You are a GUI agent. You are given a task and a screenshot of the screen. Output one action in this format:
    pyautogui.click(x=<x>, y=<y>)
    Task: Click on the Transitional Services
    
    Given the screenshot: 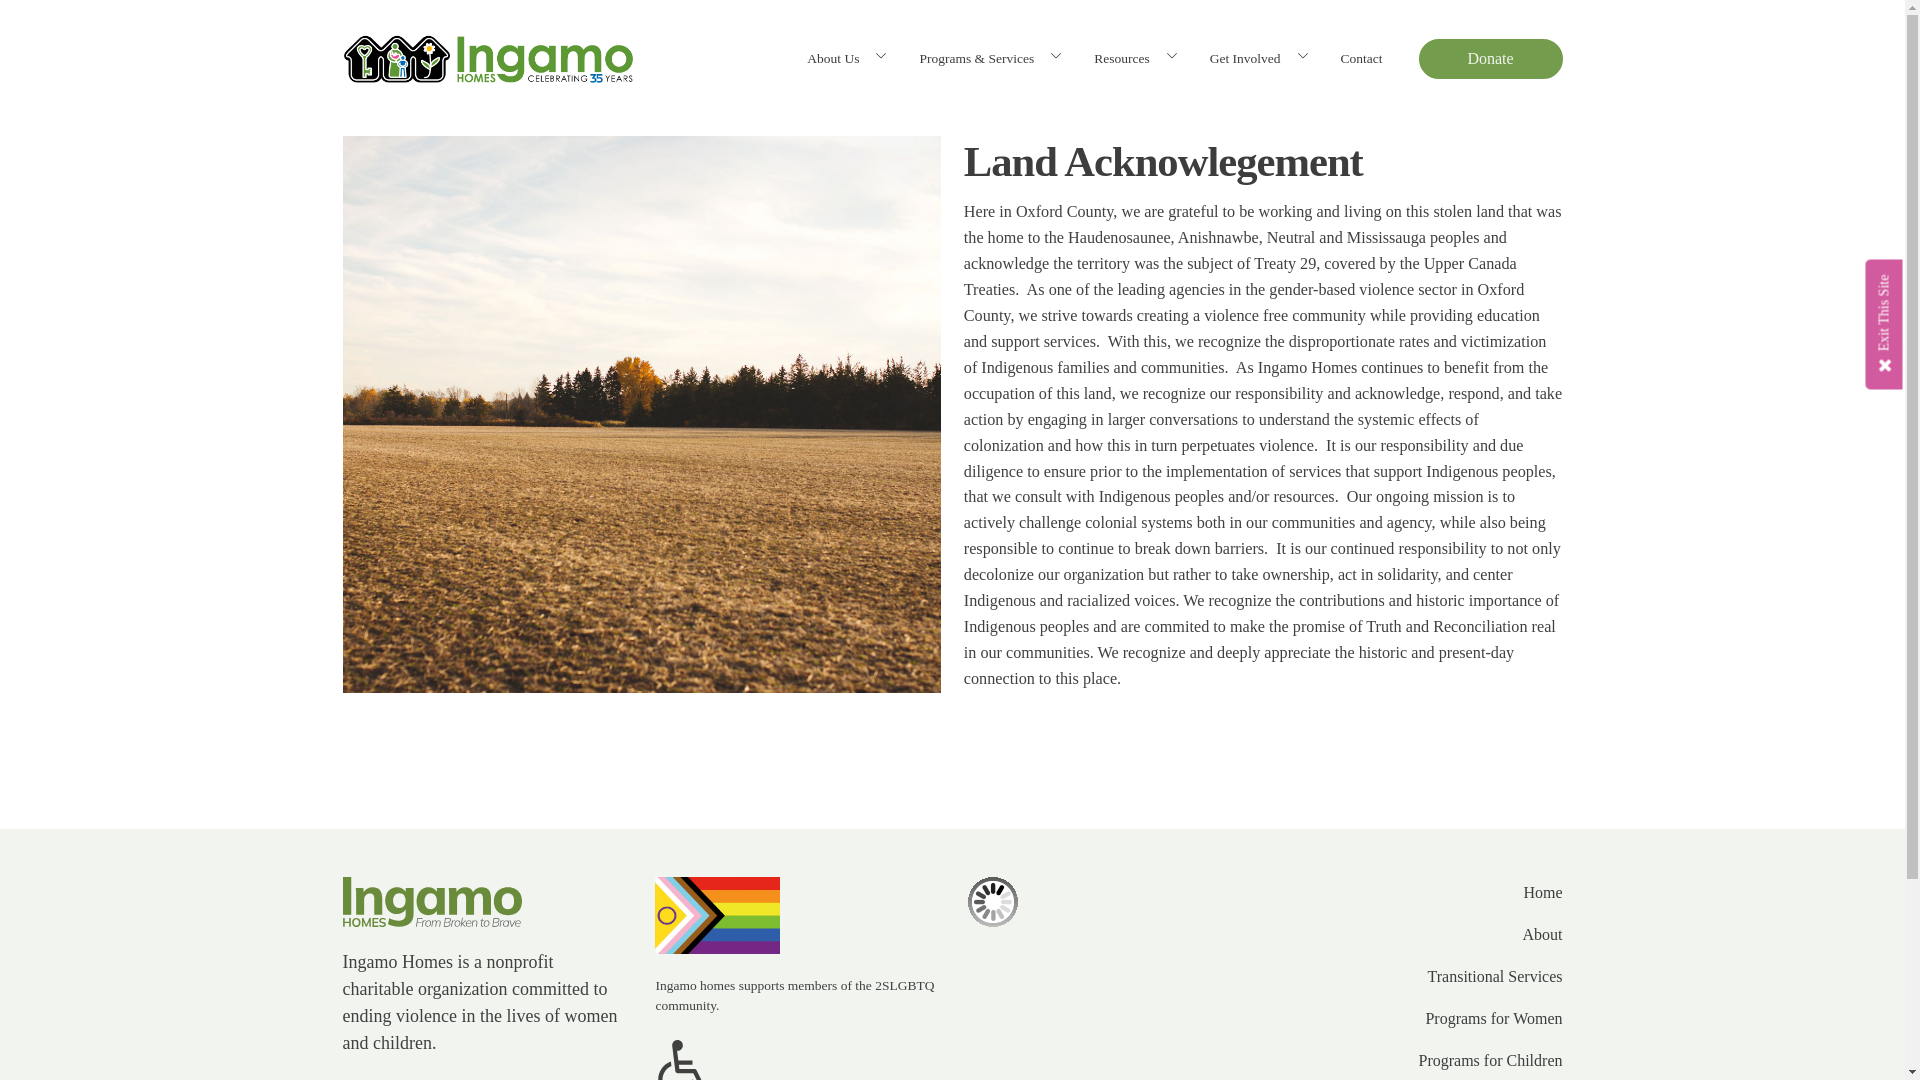 What is the action you would take?
    pyautogui.click(x=1495, y=977)
    